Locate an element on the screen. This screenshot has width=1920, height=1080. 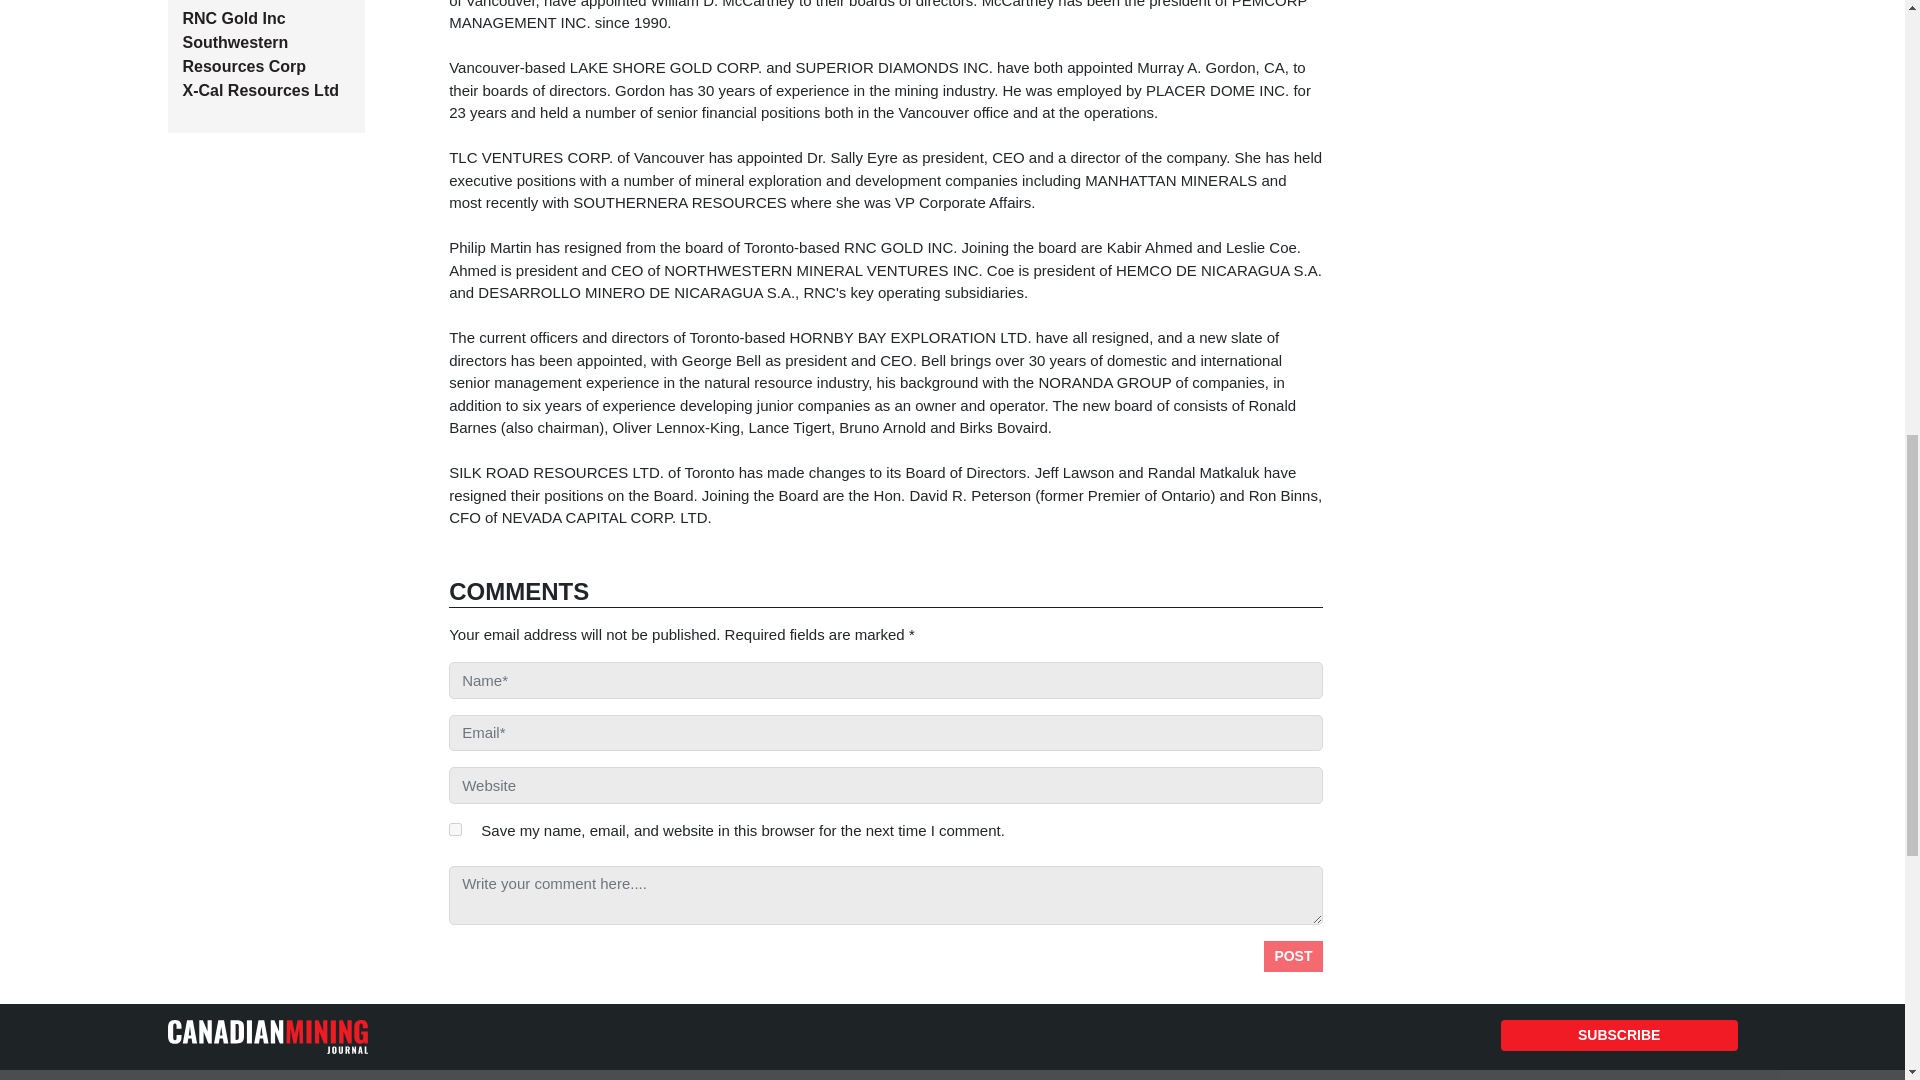
Post is located at coordinates (1292, 956).